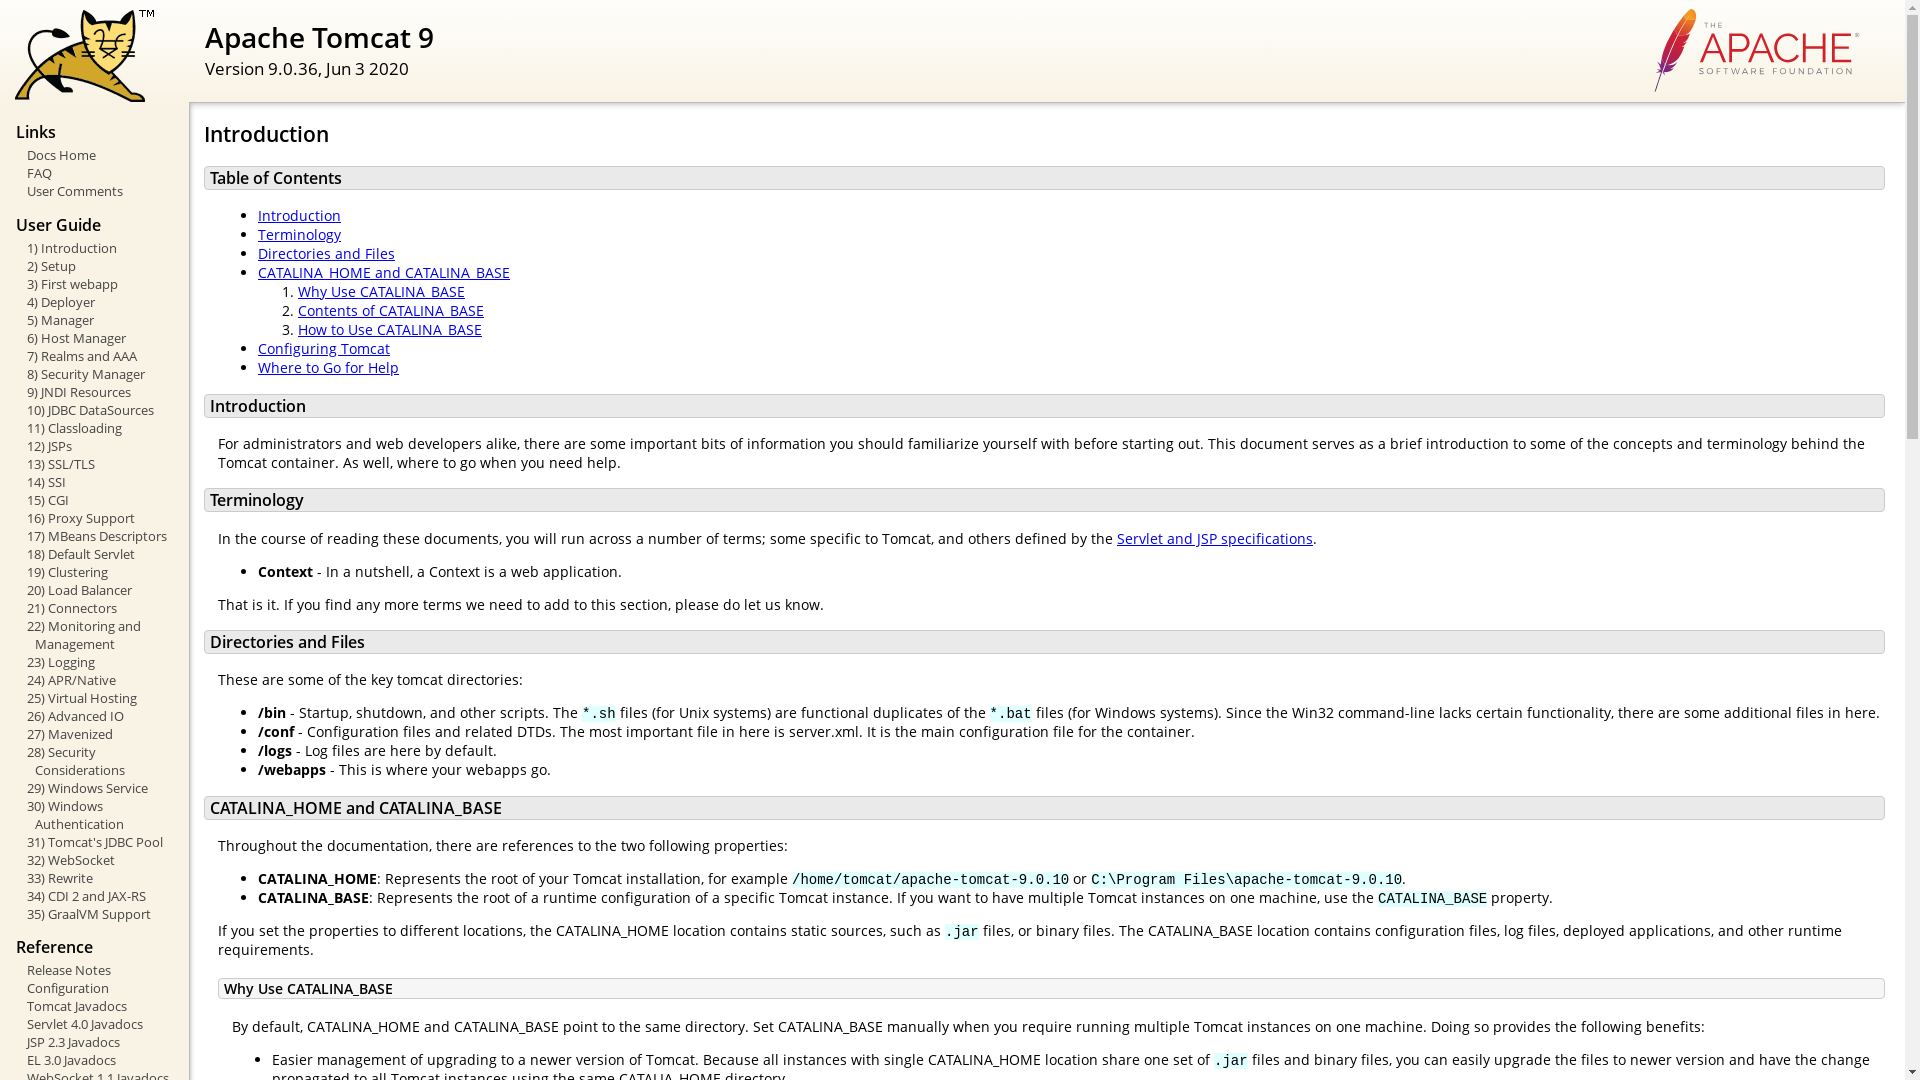 This screenshot has height=1080, width=1920. I want to click on 30) Windows Authentication, so click(96, 815).